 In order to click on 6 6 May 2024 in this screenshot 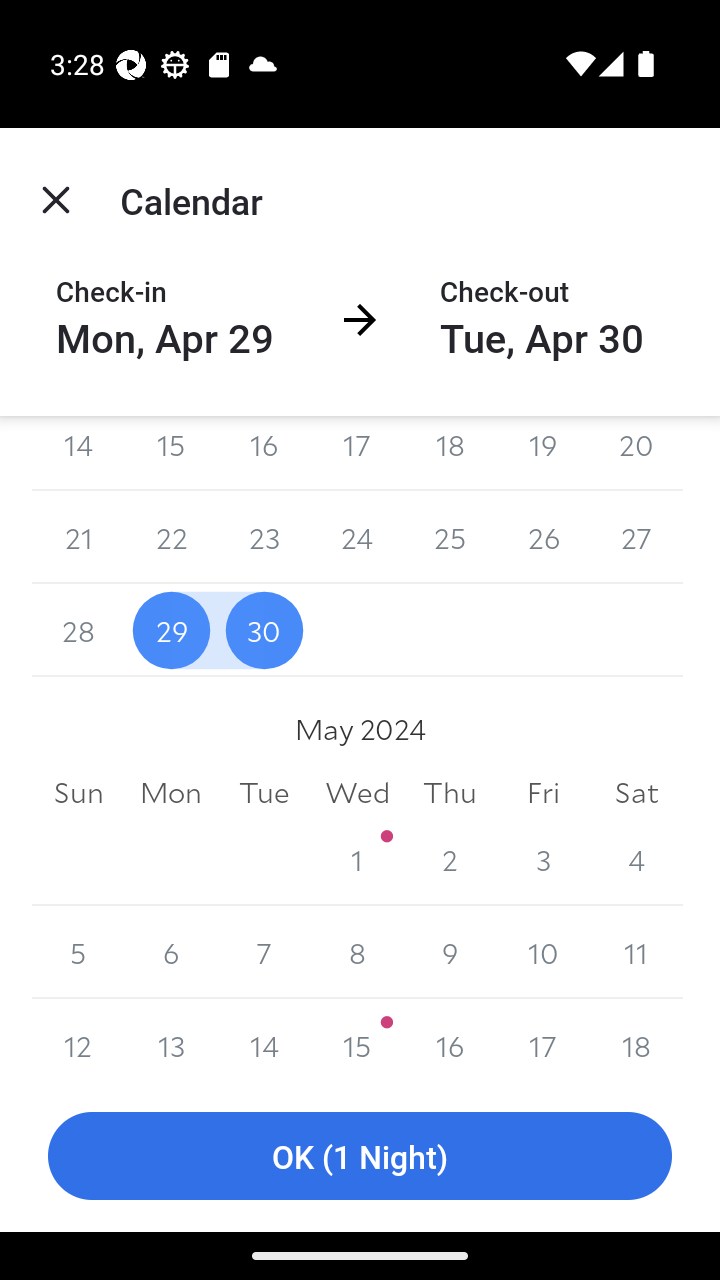, I will do `click(172, 952)`.